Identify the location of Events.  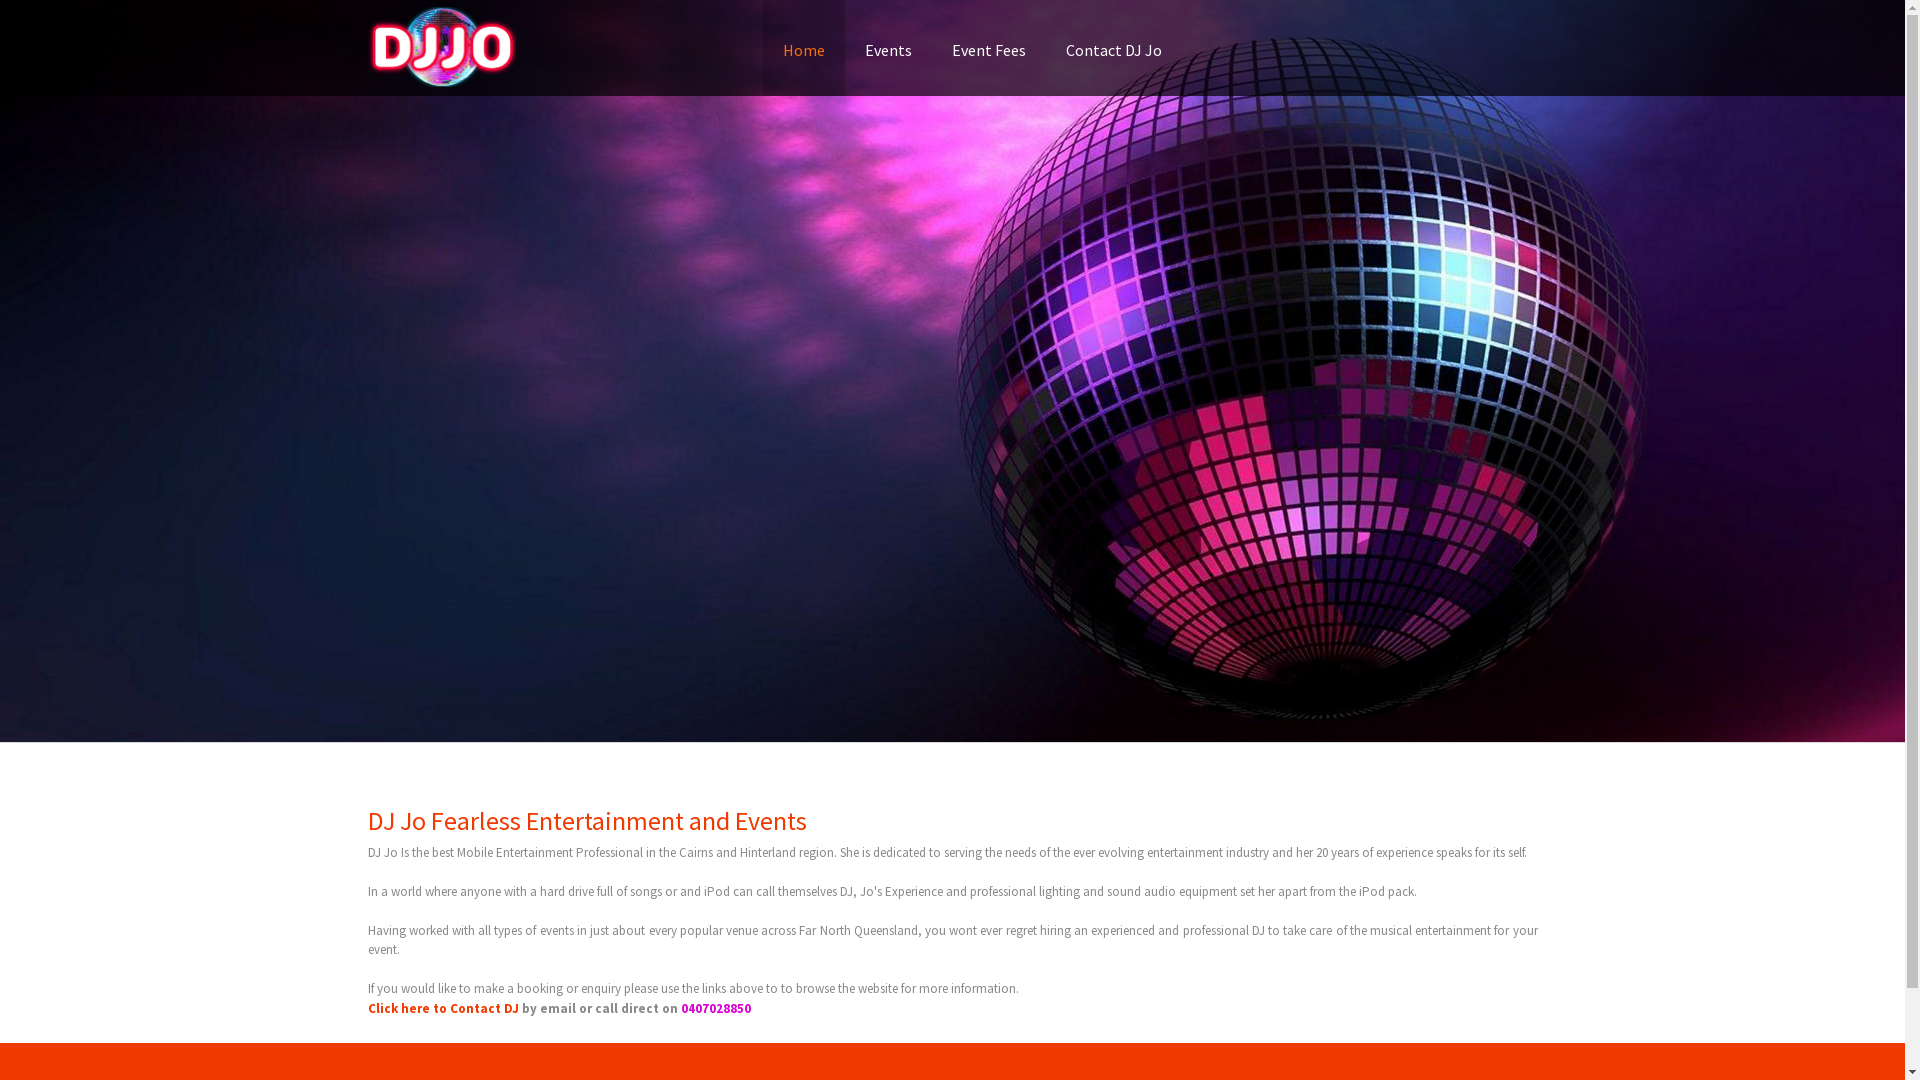
(888, 50).